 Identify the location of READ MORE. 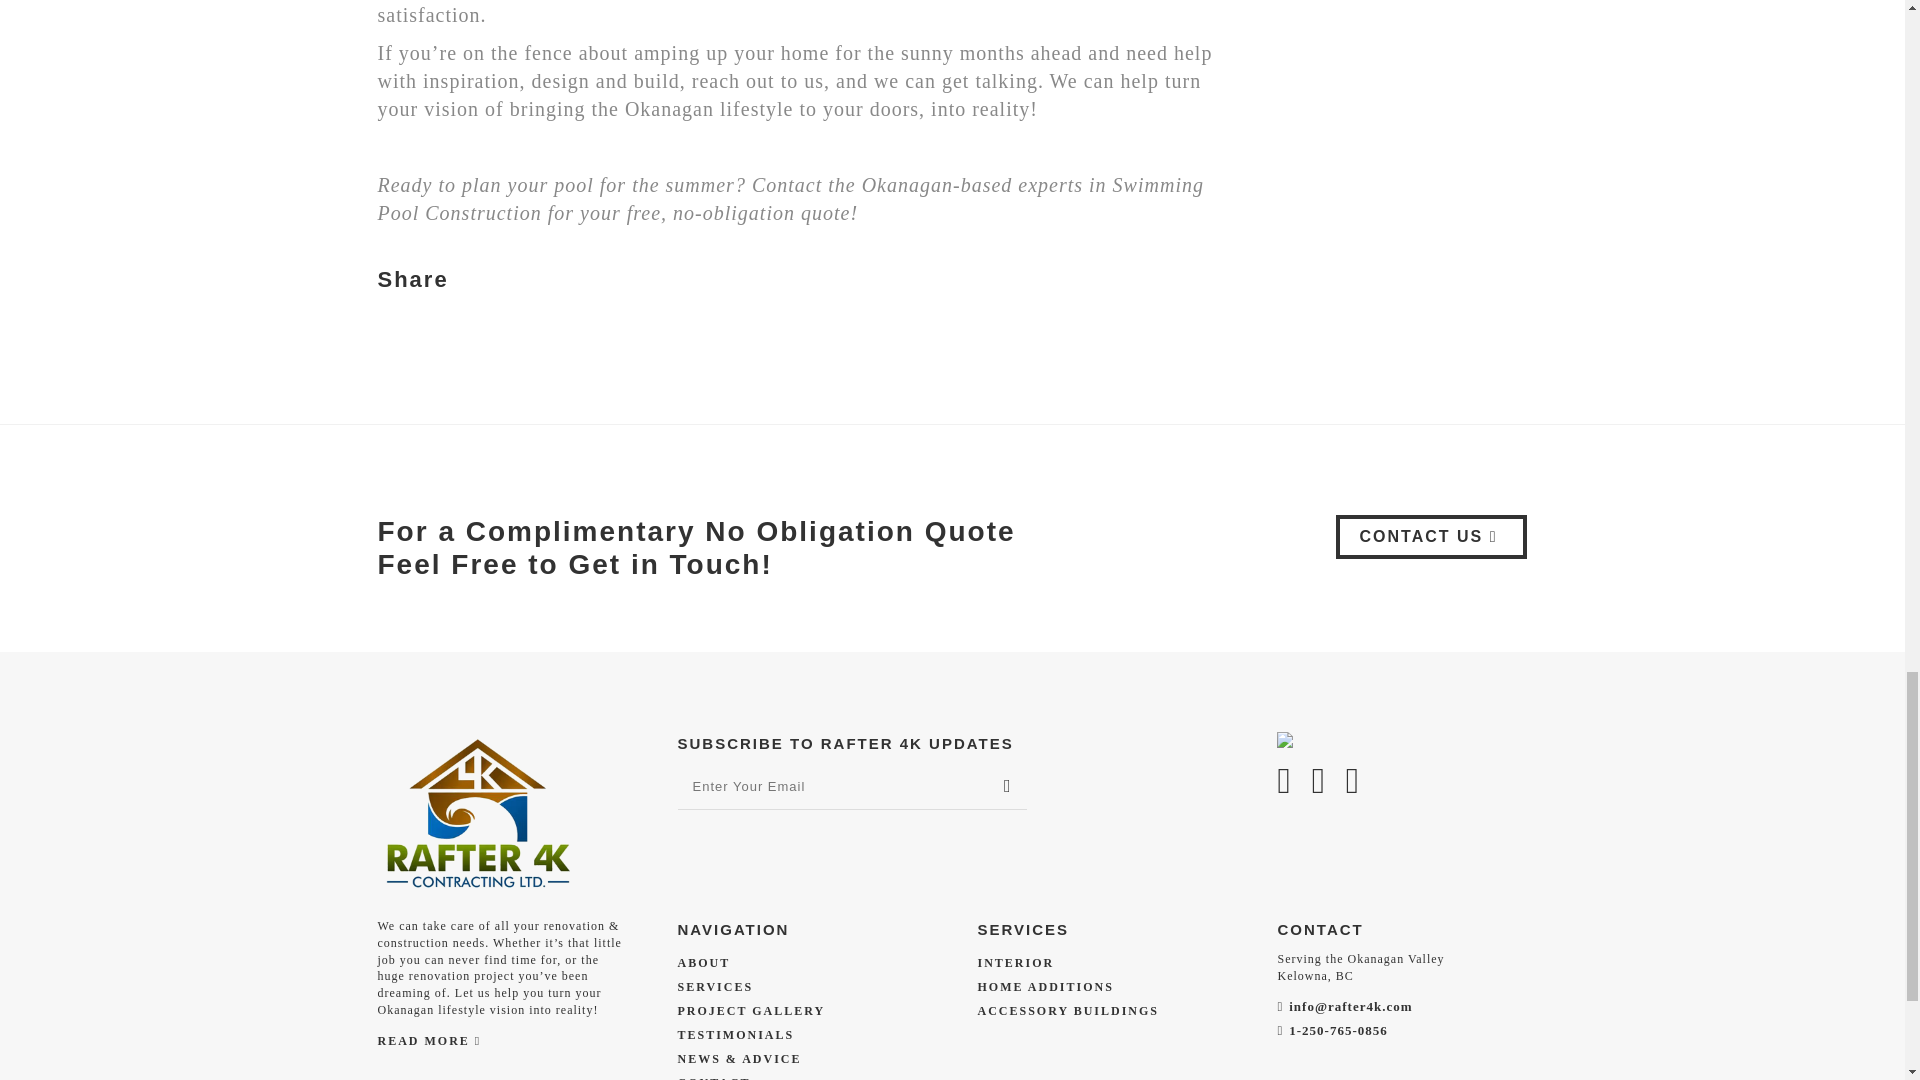
(430, 1042).